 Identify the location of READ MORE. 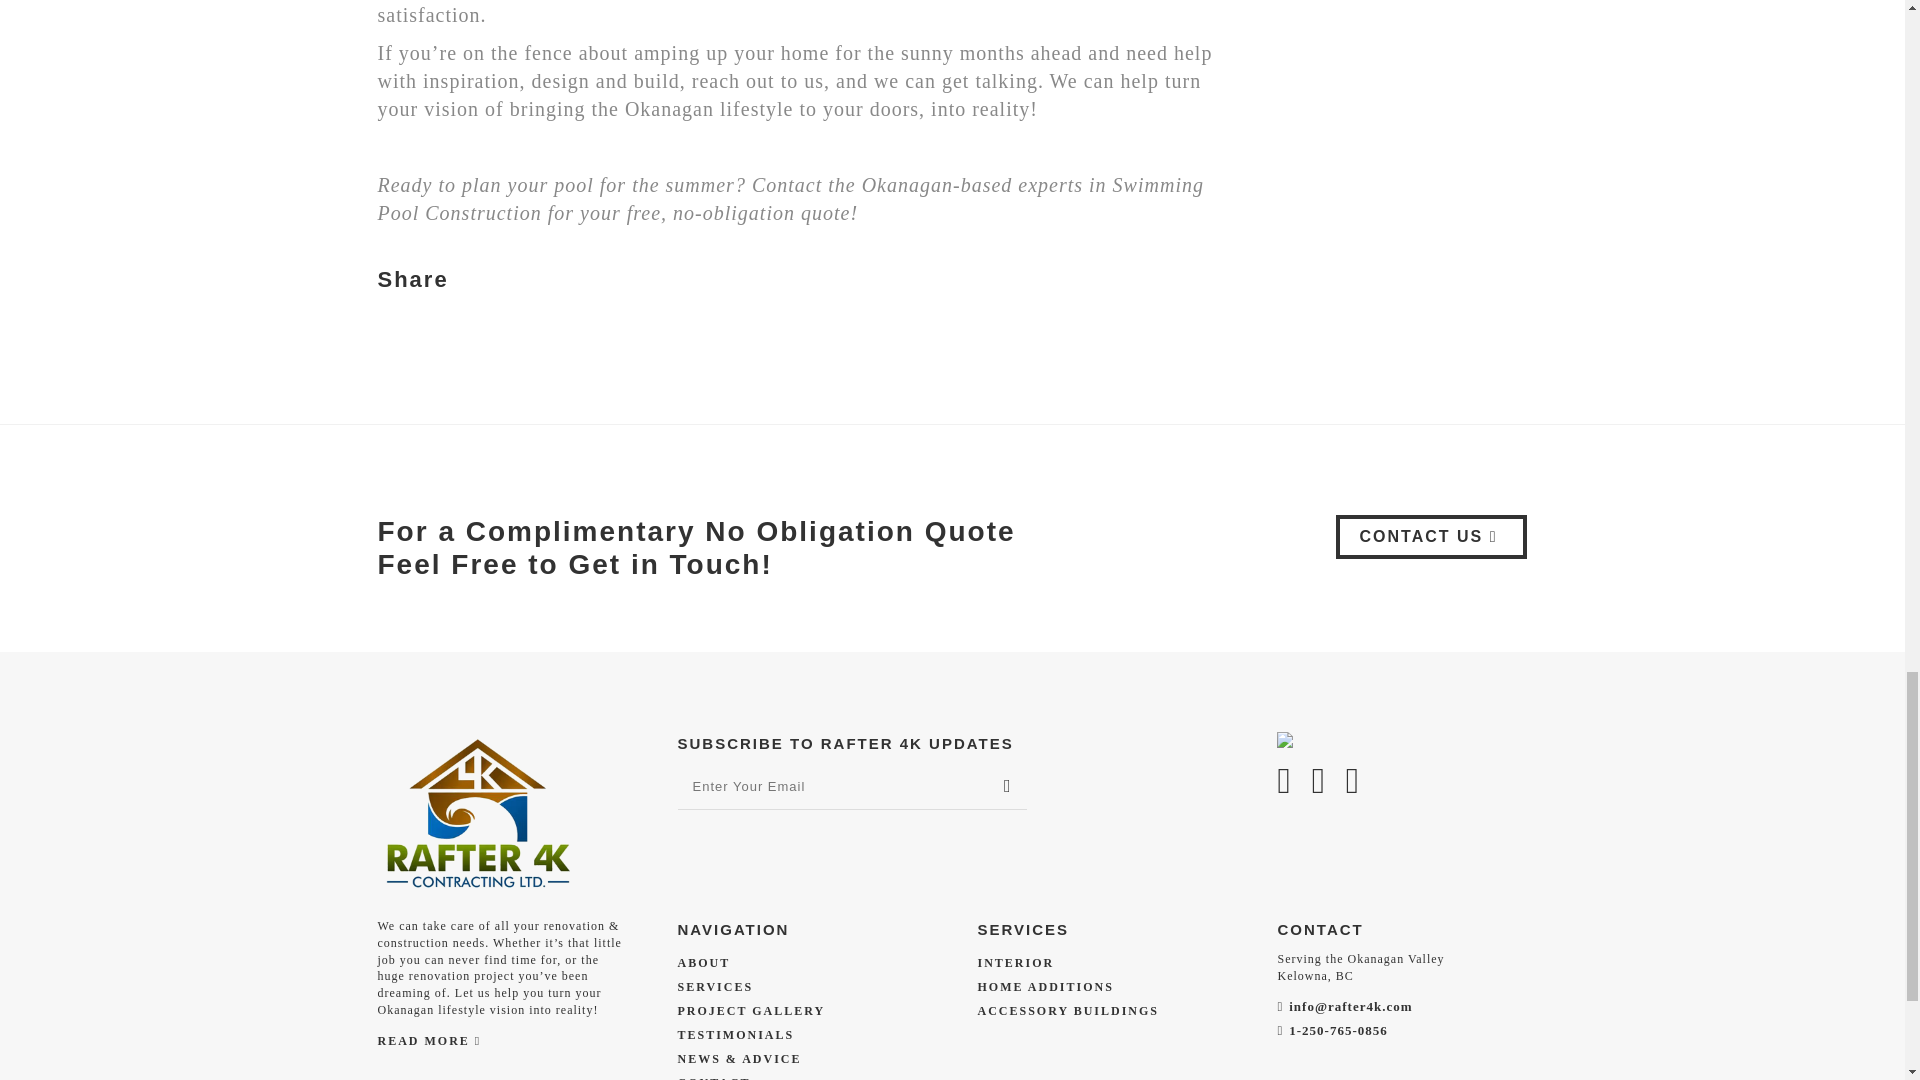
(430, 1042).